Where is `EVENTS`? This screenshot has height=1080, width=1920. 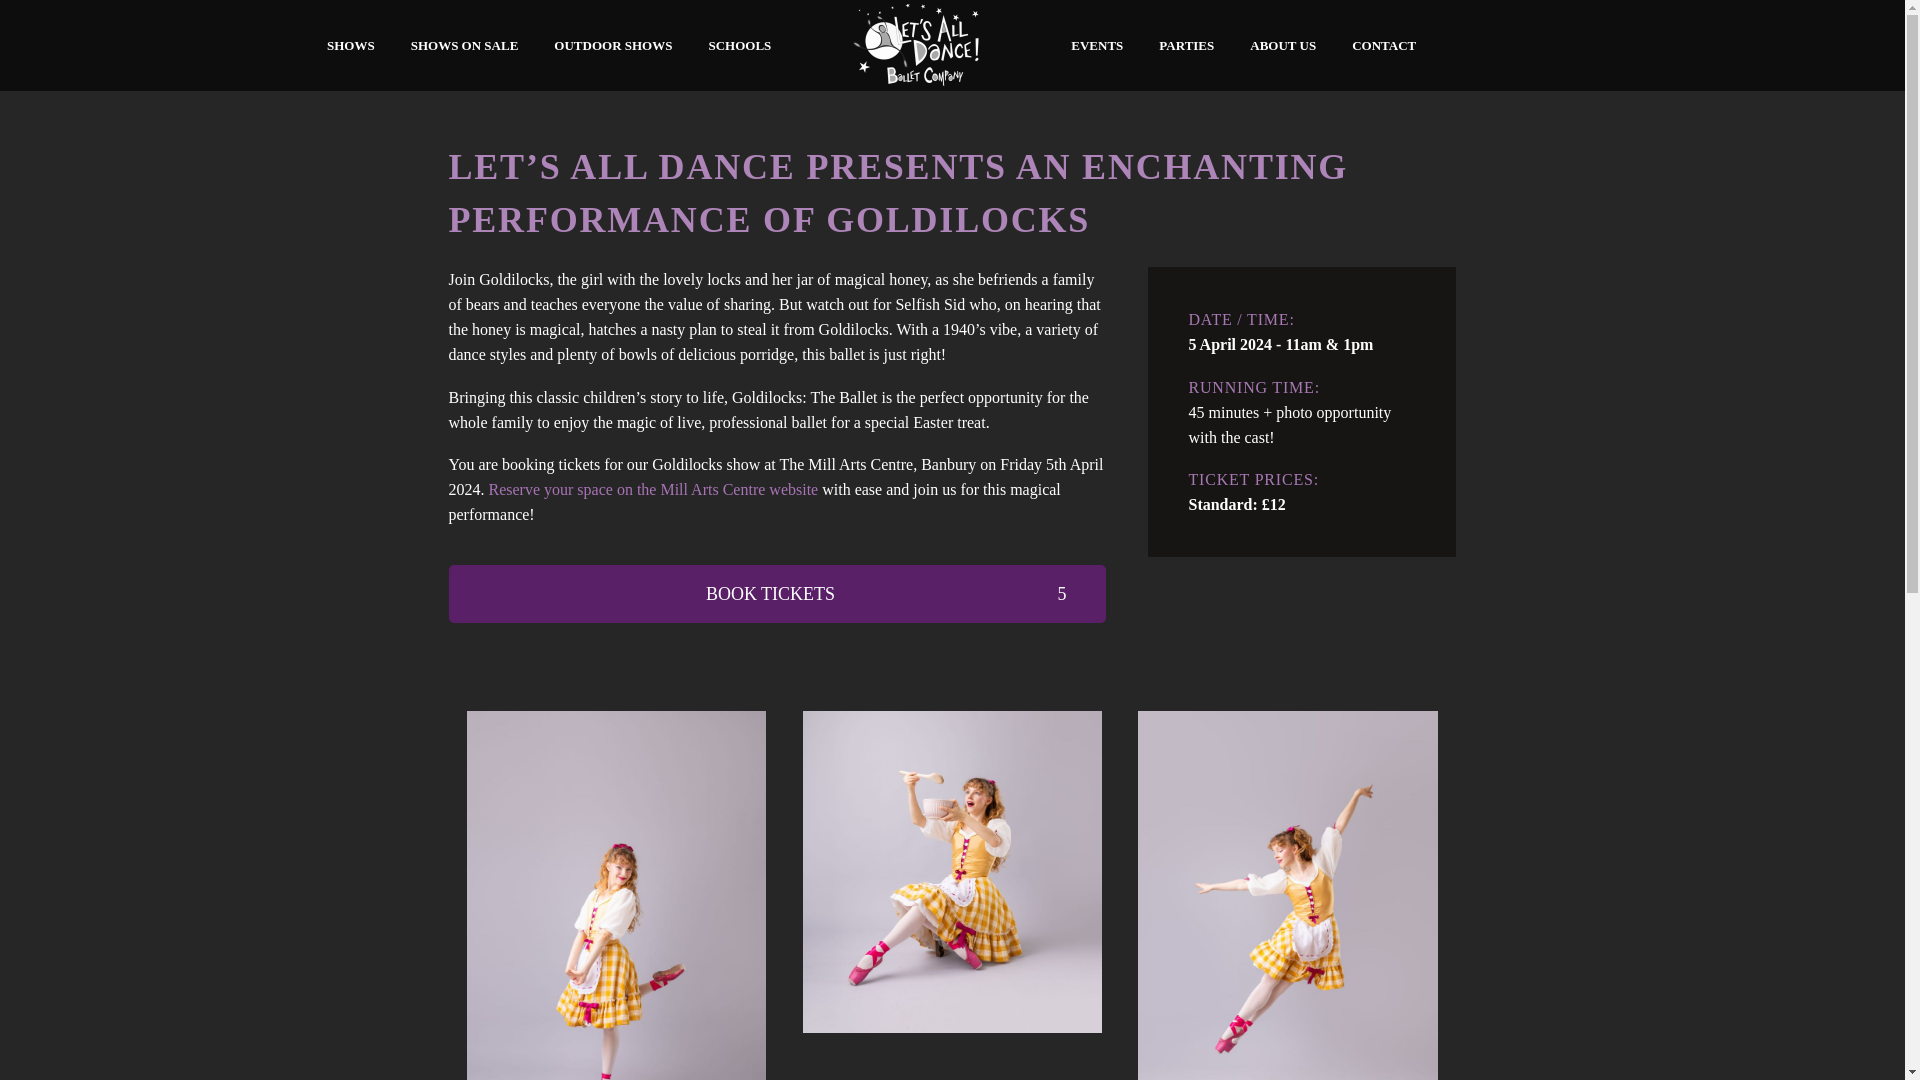
EVENTS is located at coordinates (1097, 46).